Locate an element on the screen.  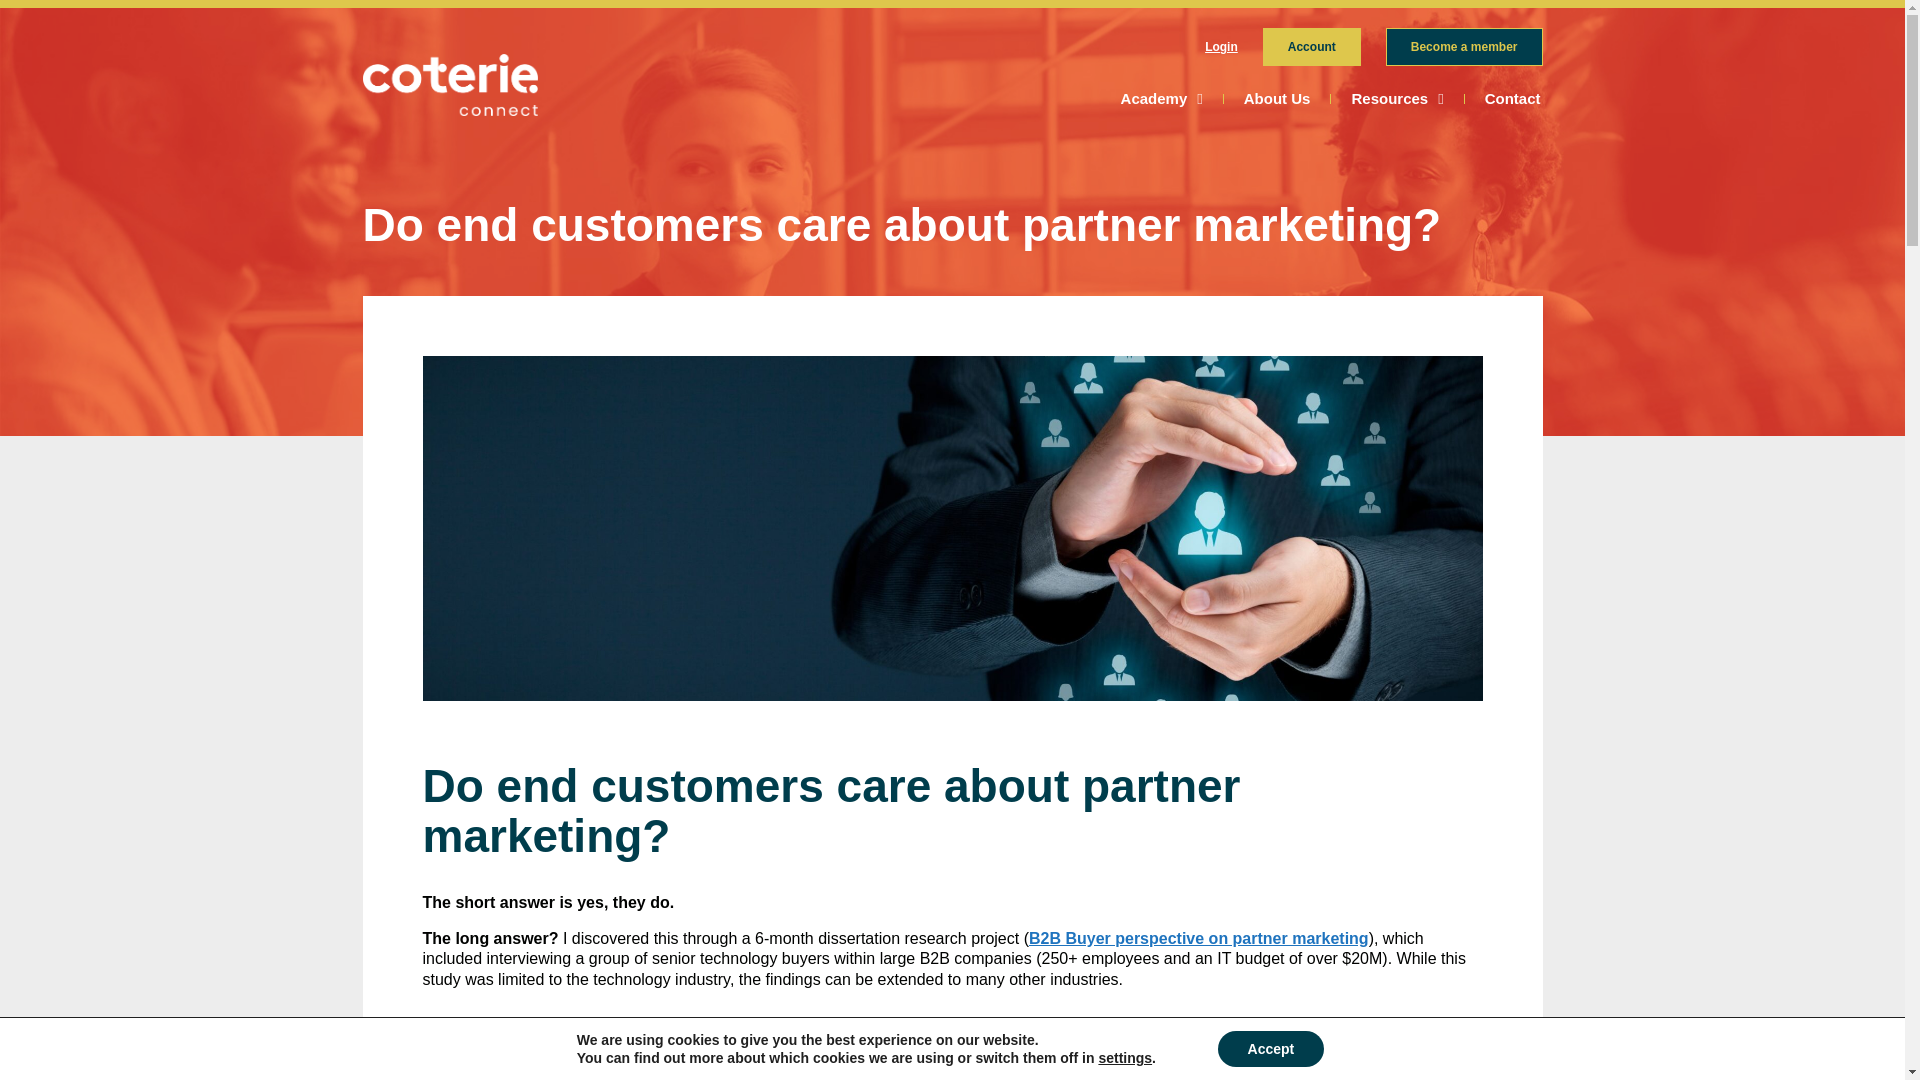
Become a member is located at coordinates (1464, 46).